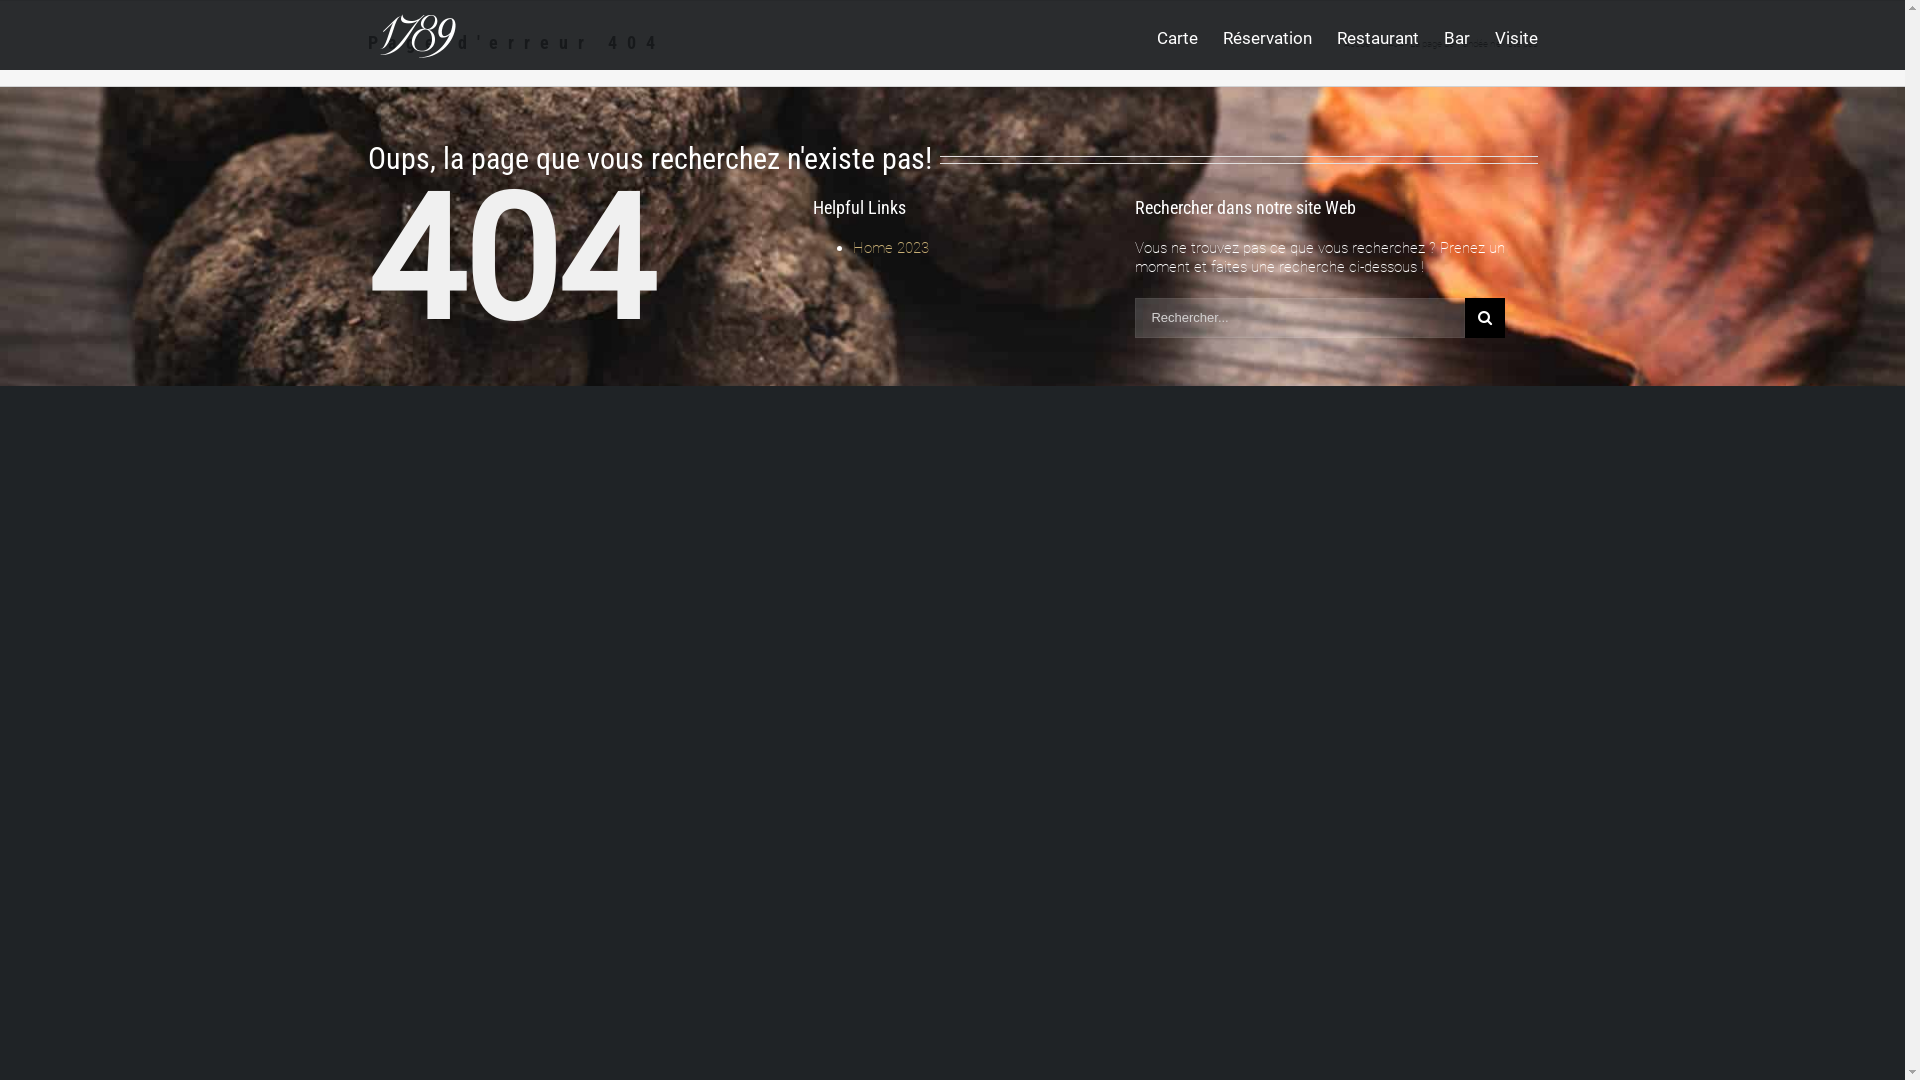 Image resolution: width=1920 pixels, height=1080 pixels. Describe the element at coordinates (1359, 44) in the screenshot. I see `Accueil` at that location.